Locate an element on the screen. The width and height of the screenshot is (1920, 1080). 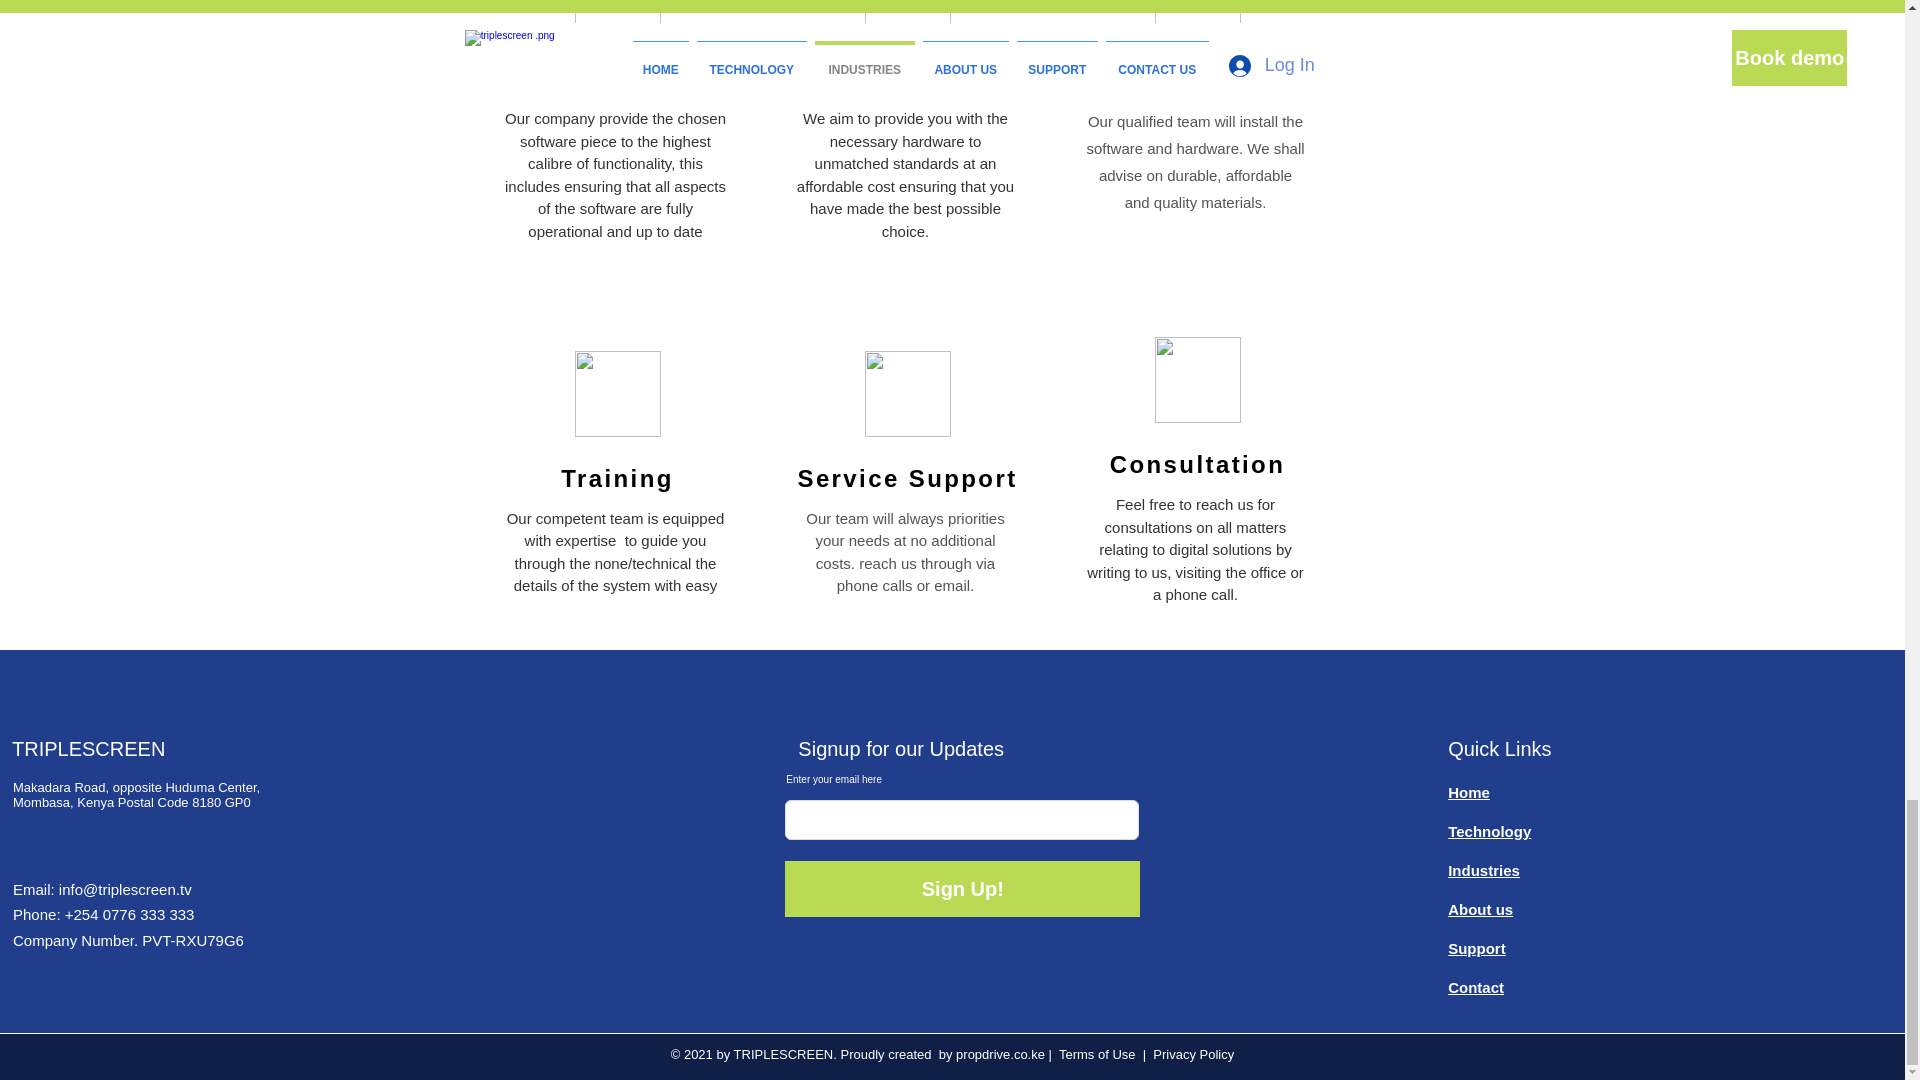
Sign Up! is located at coordinates (962, 887).